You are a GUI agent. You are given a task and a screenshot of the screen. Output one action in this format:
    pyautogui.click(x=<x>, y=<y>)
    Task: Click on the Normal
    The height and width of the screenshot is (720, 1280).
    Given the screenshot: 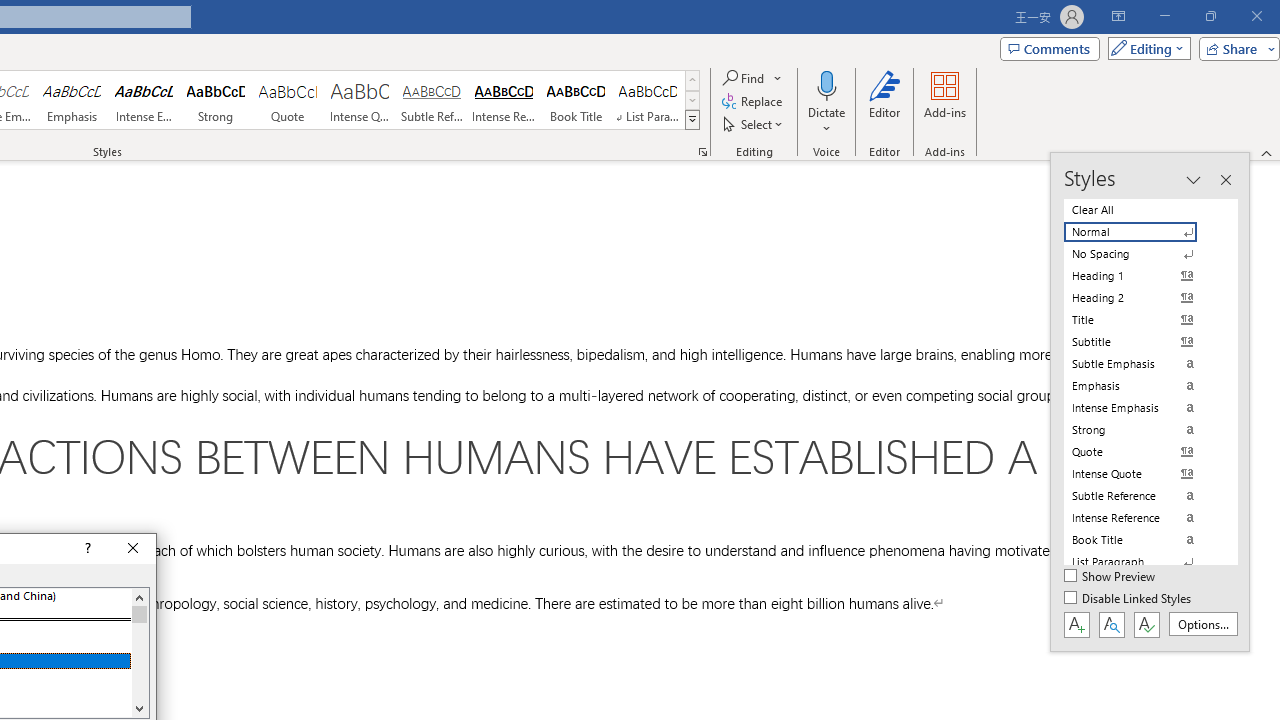 What is the action you would take?
    pyautogui.click(x=1142, y=232)
    